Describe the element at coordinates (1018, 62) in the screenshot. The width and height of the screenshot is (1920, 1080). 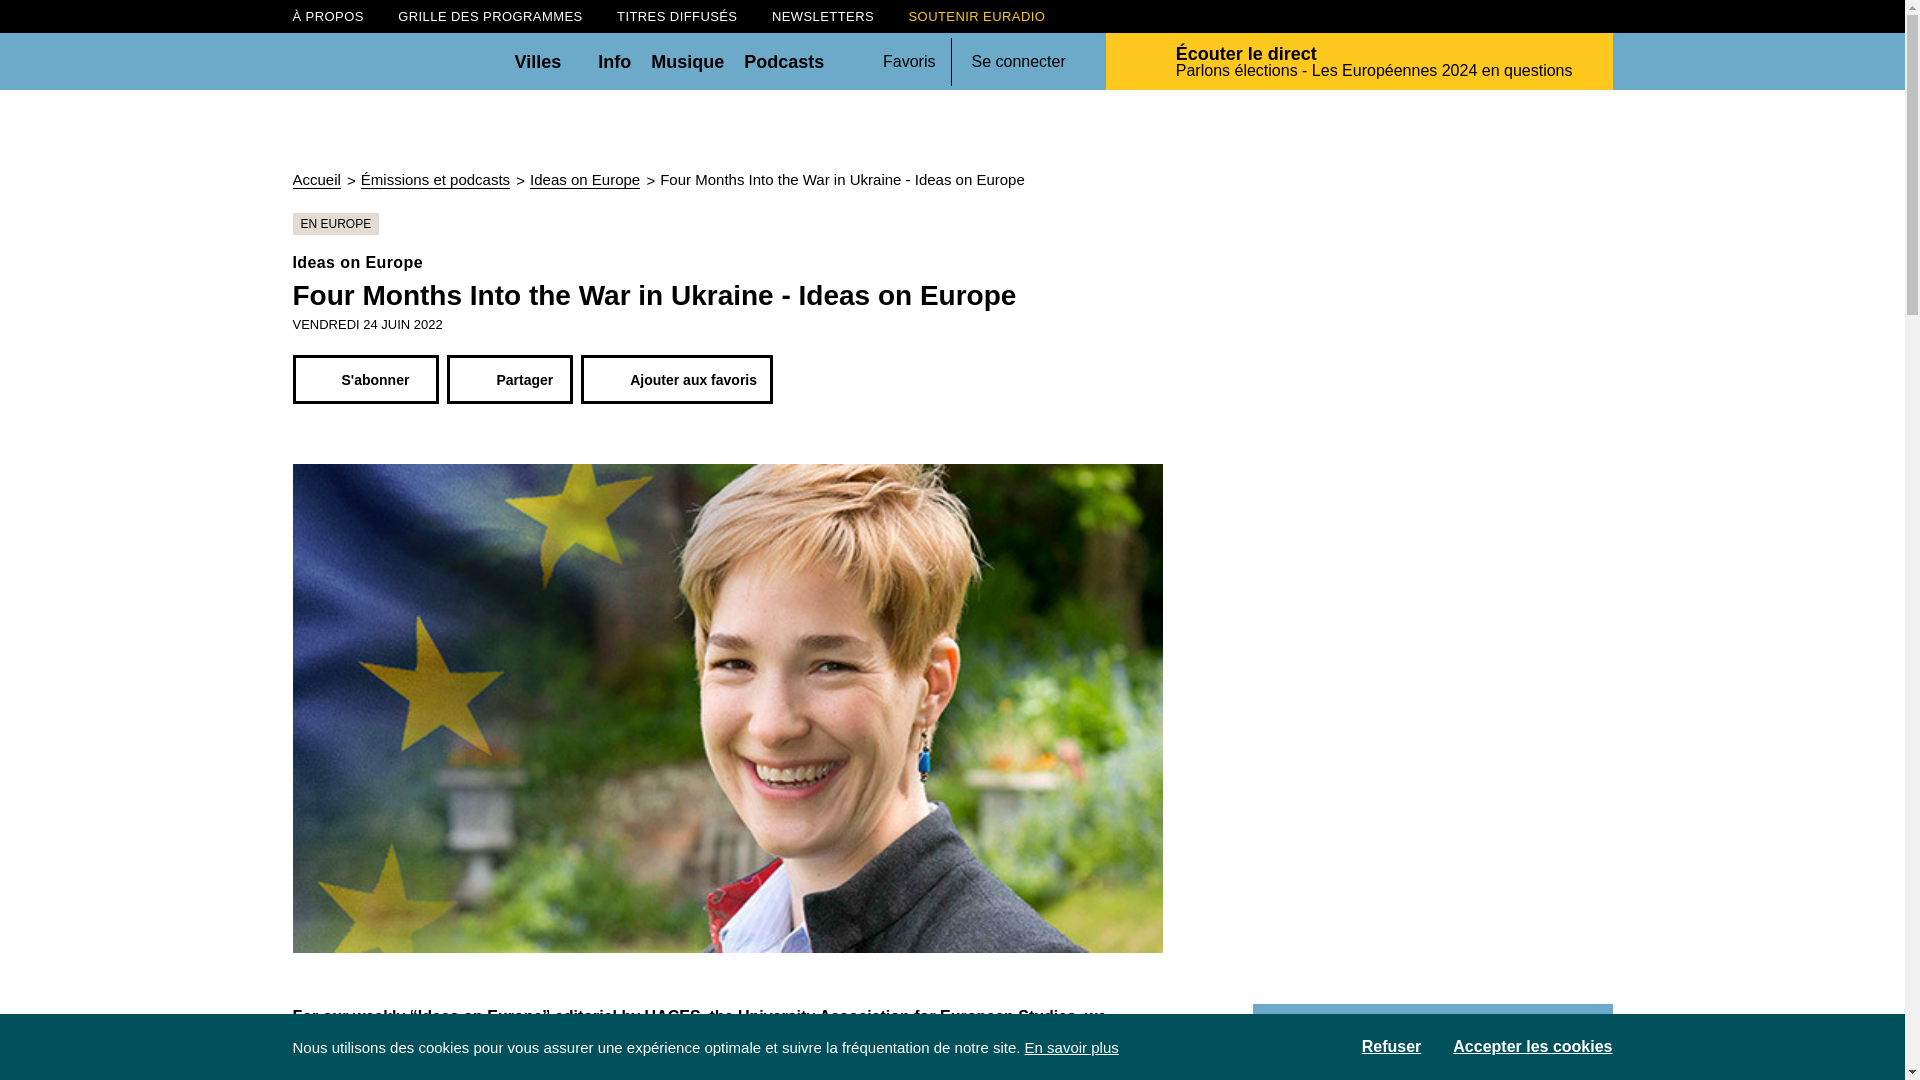
I see `Se connecter` at that location.